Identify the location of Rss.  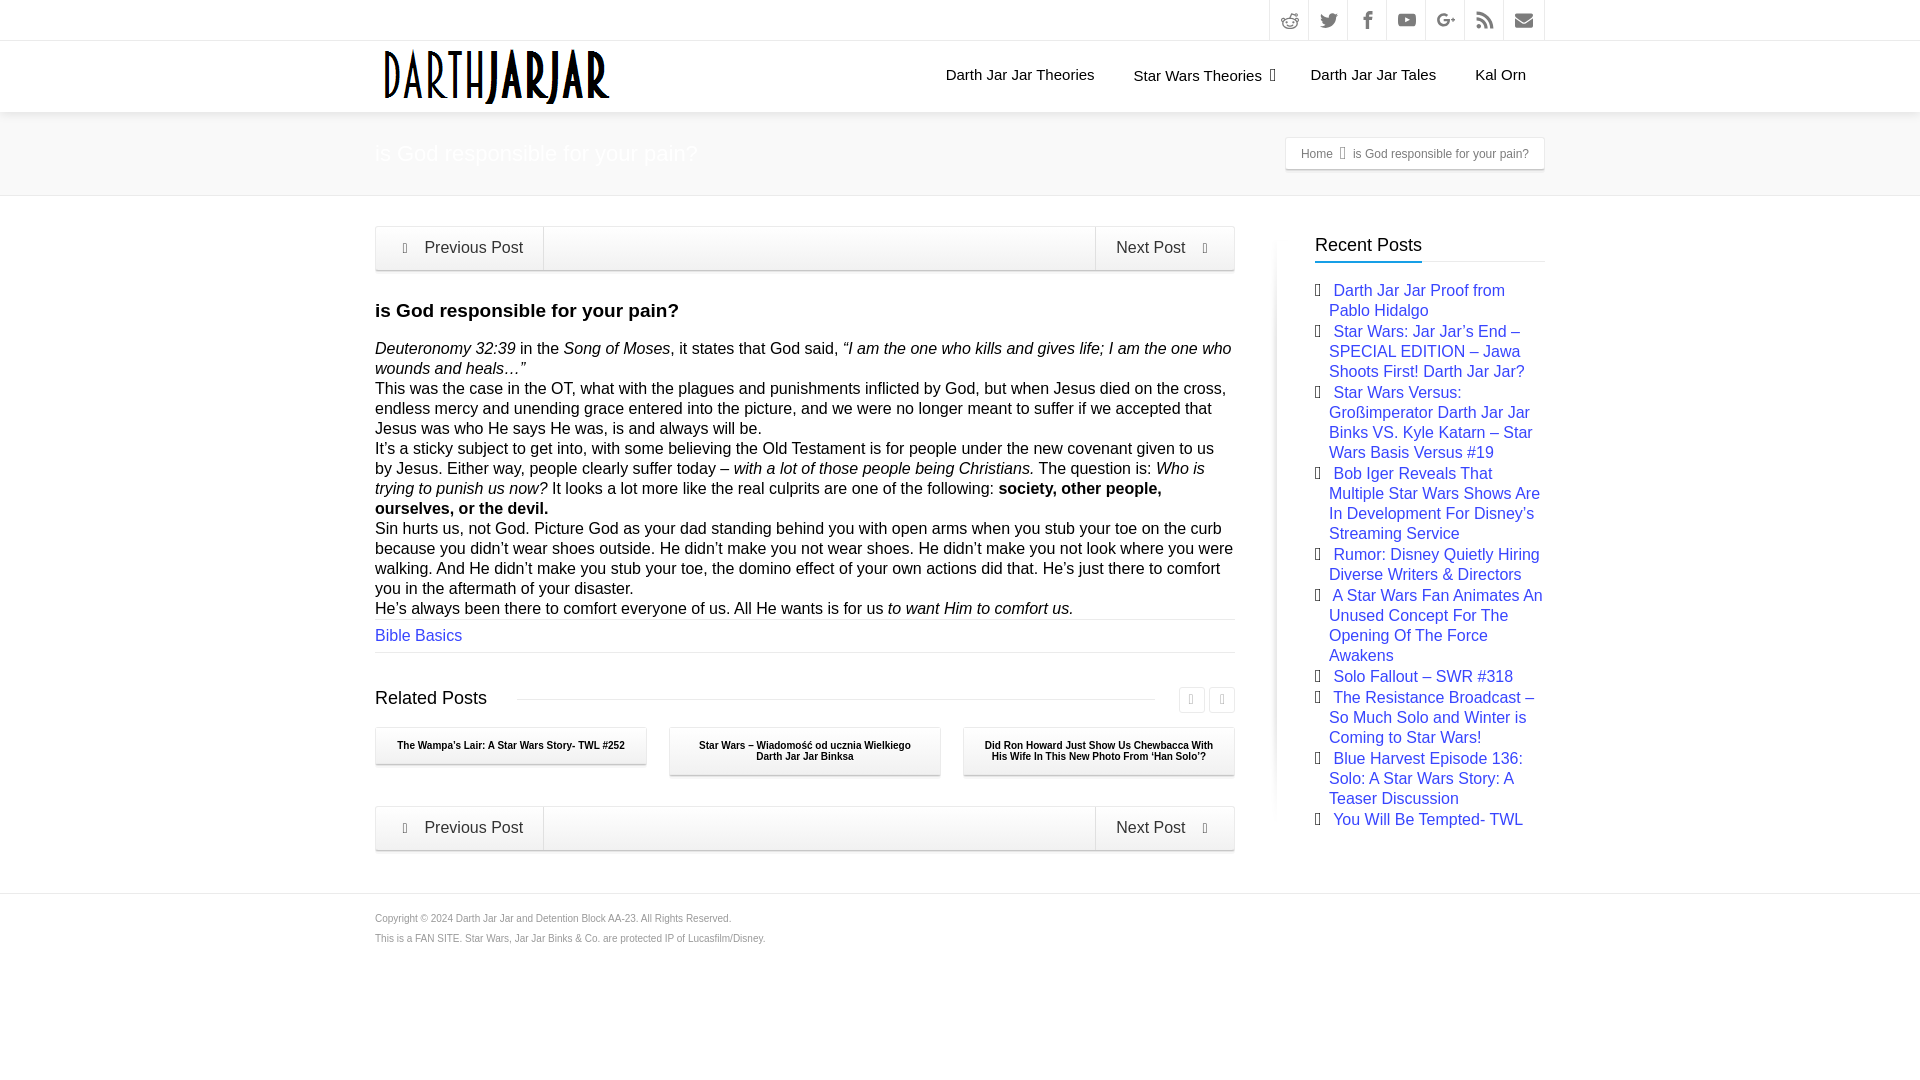
(1484, 20).